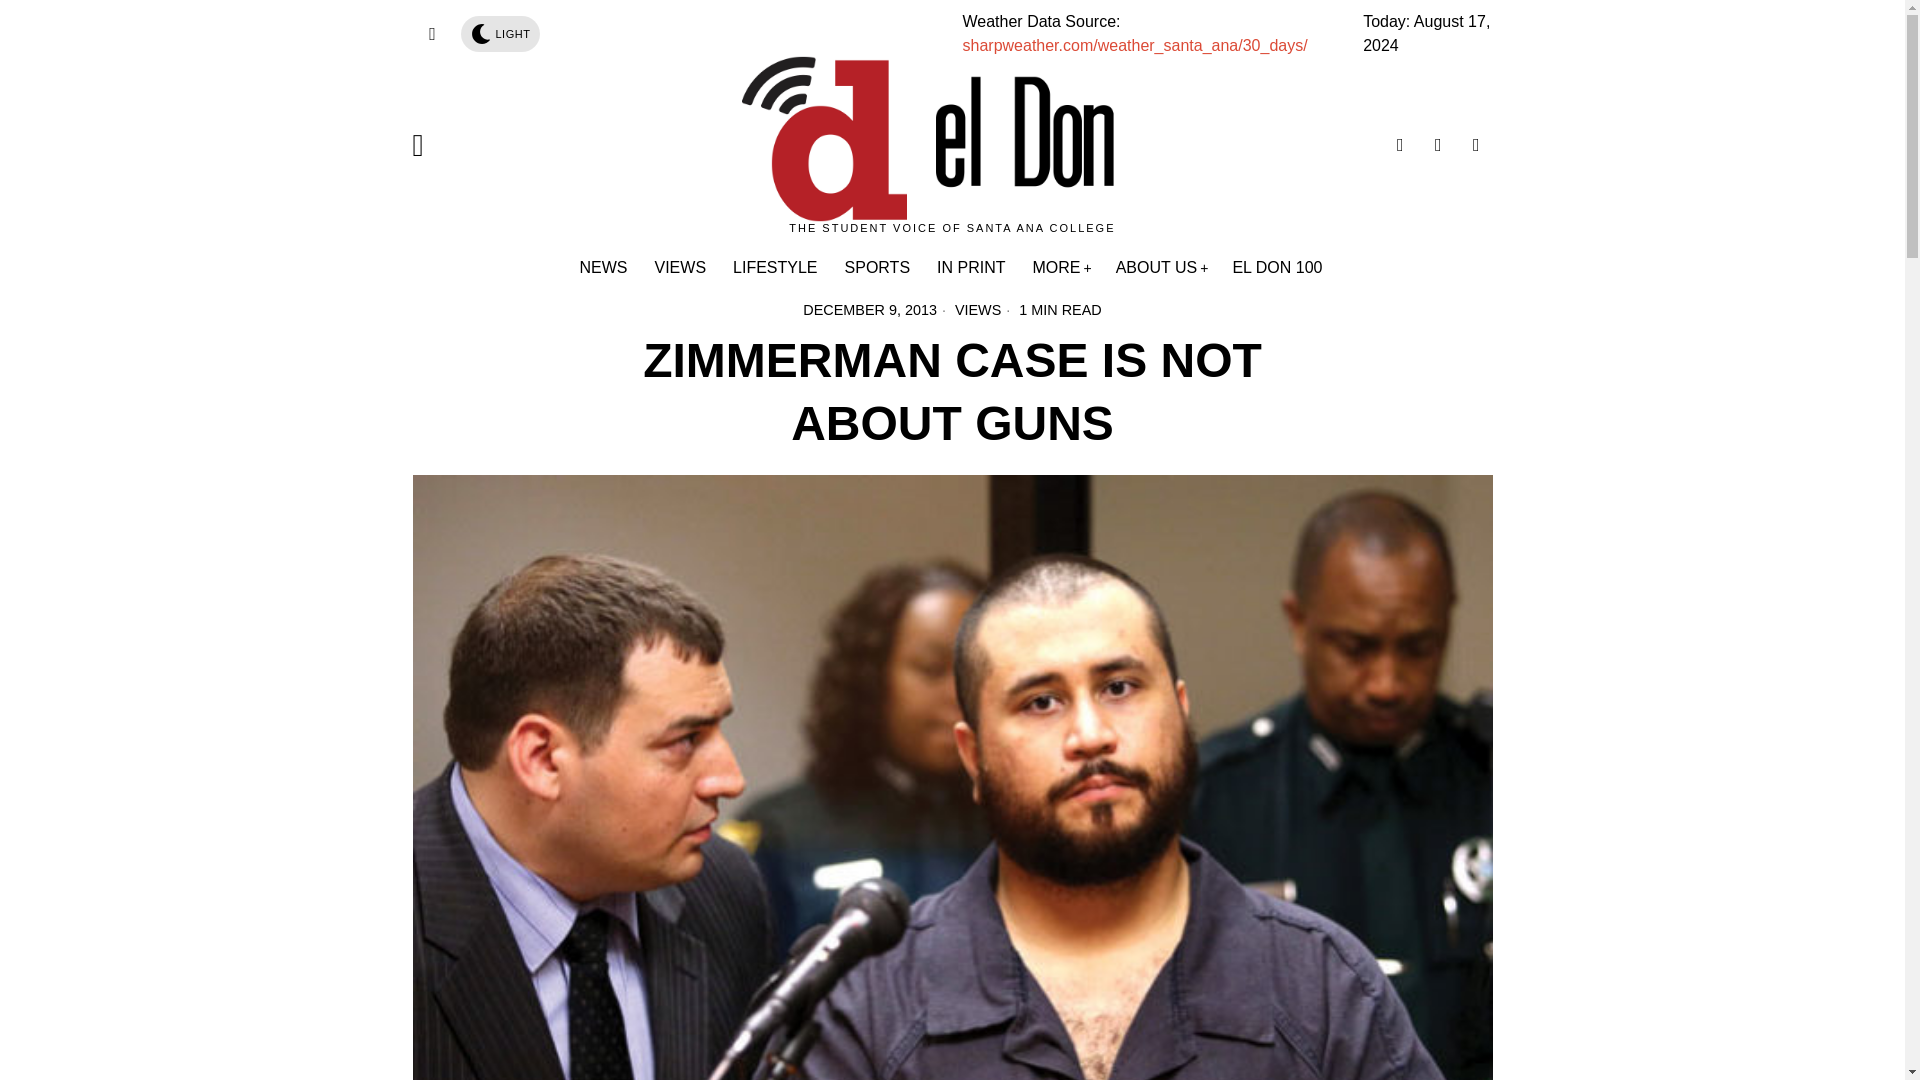 The height and width of the screenshot is (1080, 1920). What do you see at coordinates (1162, 268) in the screenshot?
I see `ABOUT US` at bounding box center [1162, 268].